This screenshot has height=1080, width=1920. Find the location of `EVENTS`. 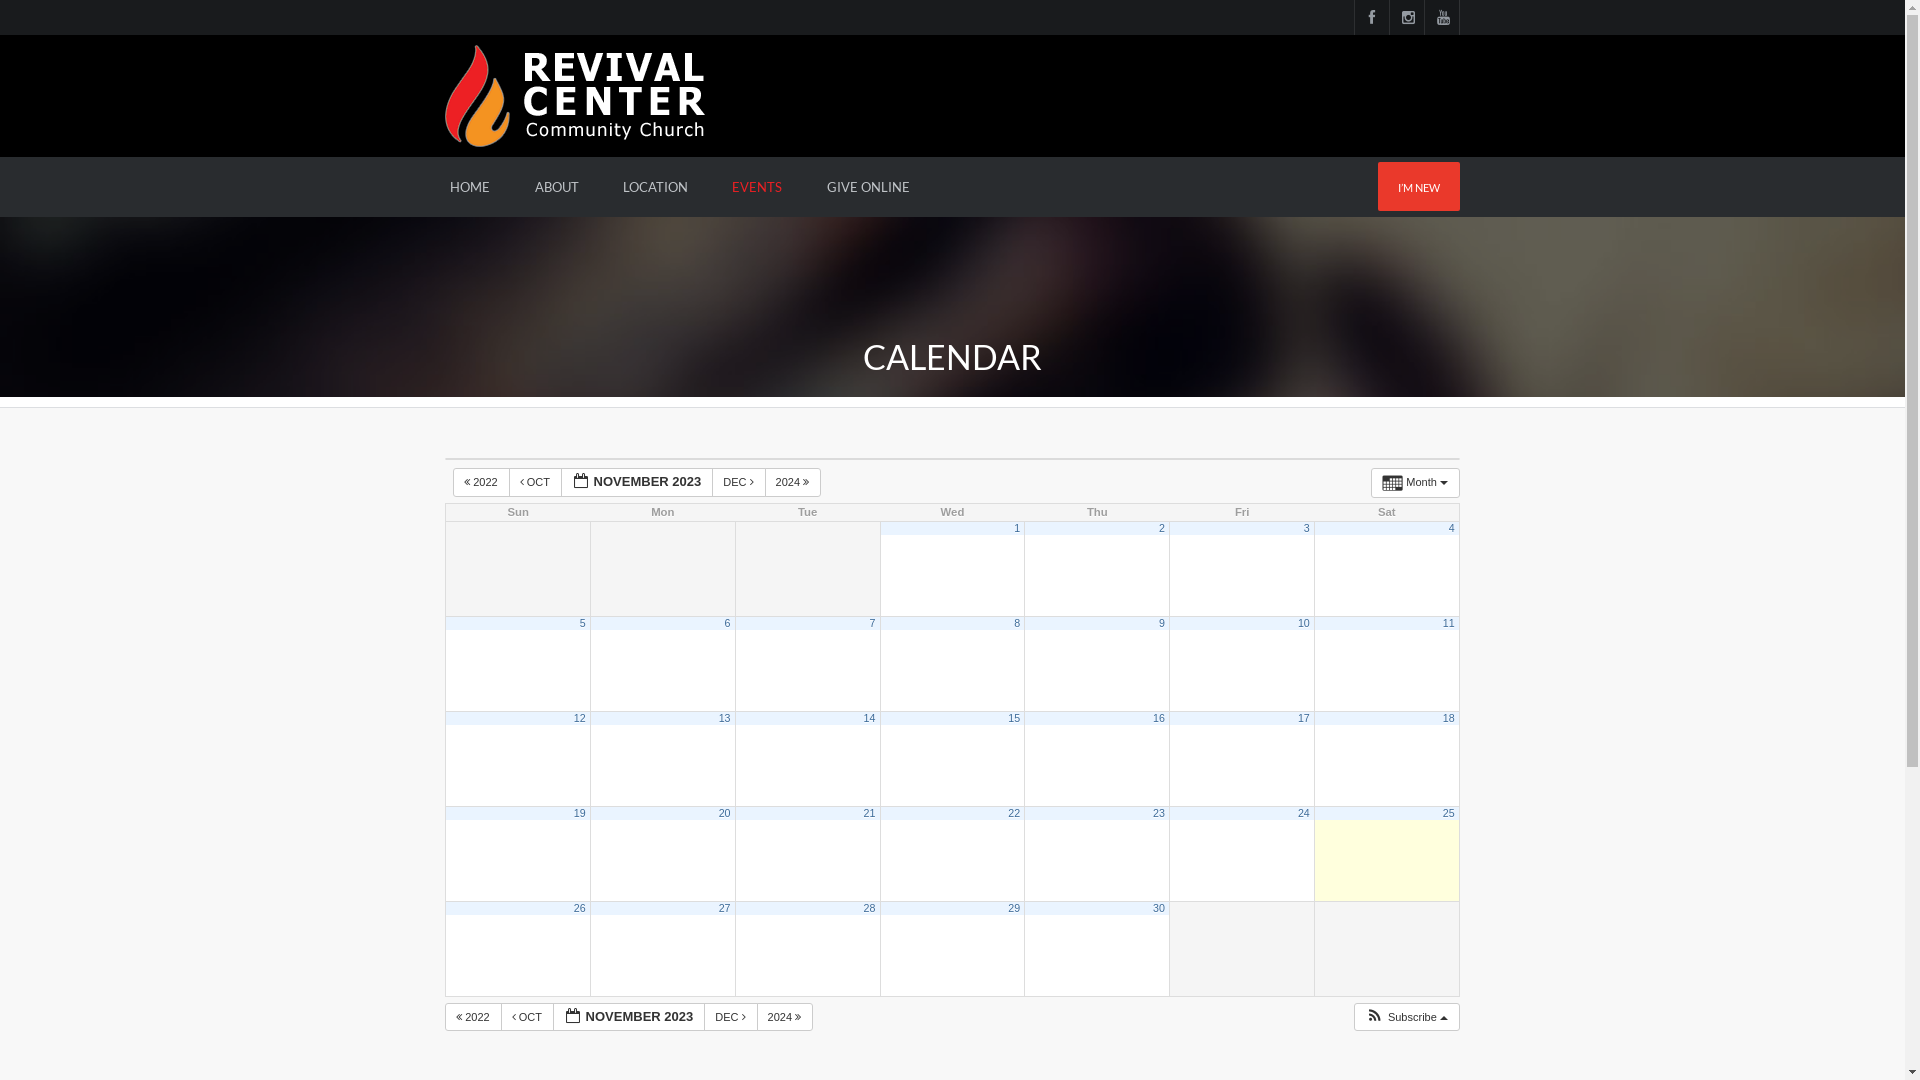

EVENTS is located at coordinates (757, 187).